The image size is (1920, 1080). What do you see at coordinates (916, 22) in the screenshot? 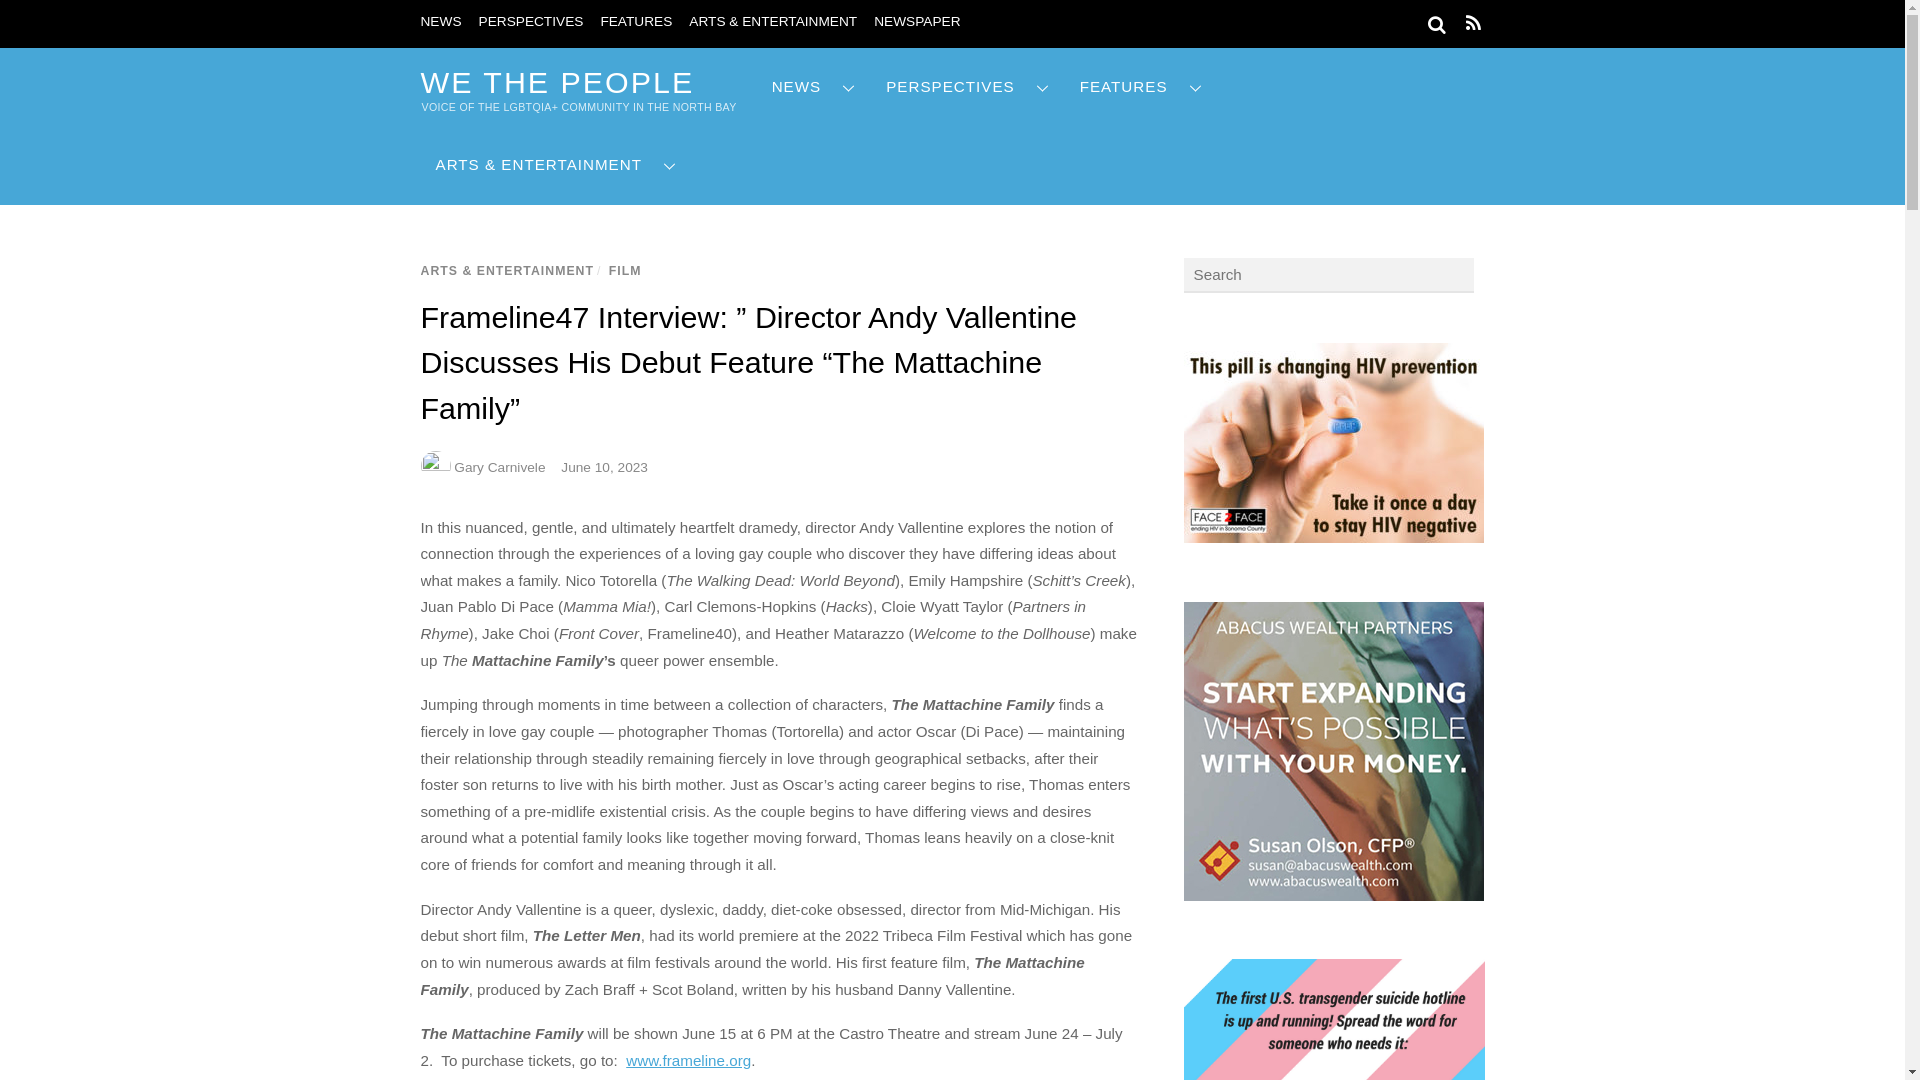
I see `NEWSPAPER` at bounding box center [916, 22].